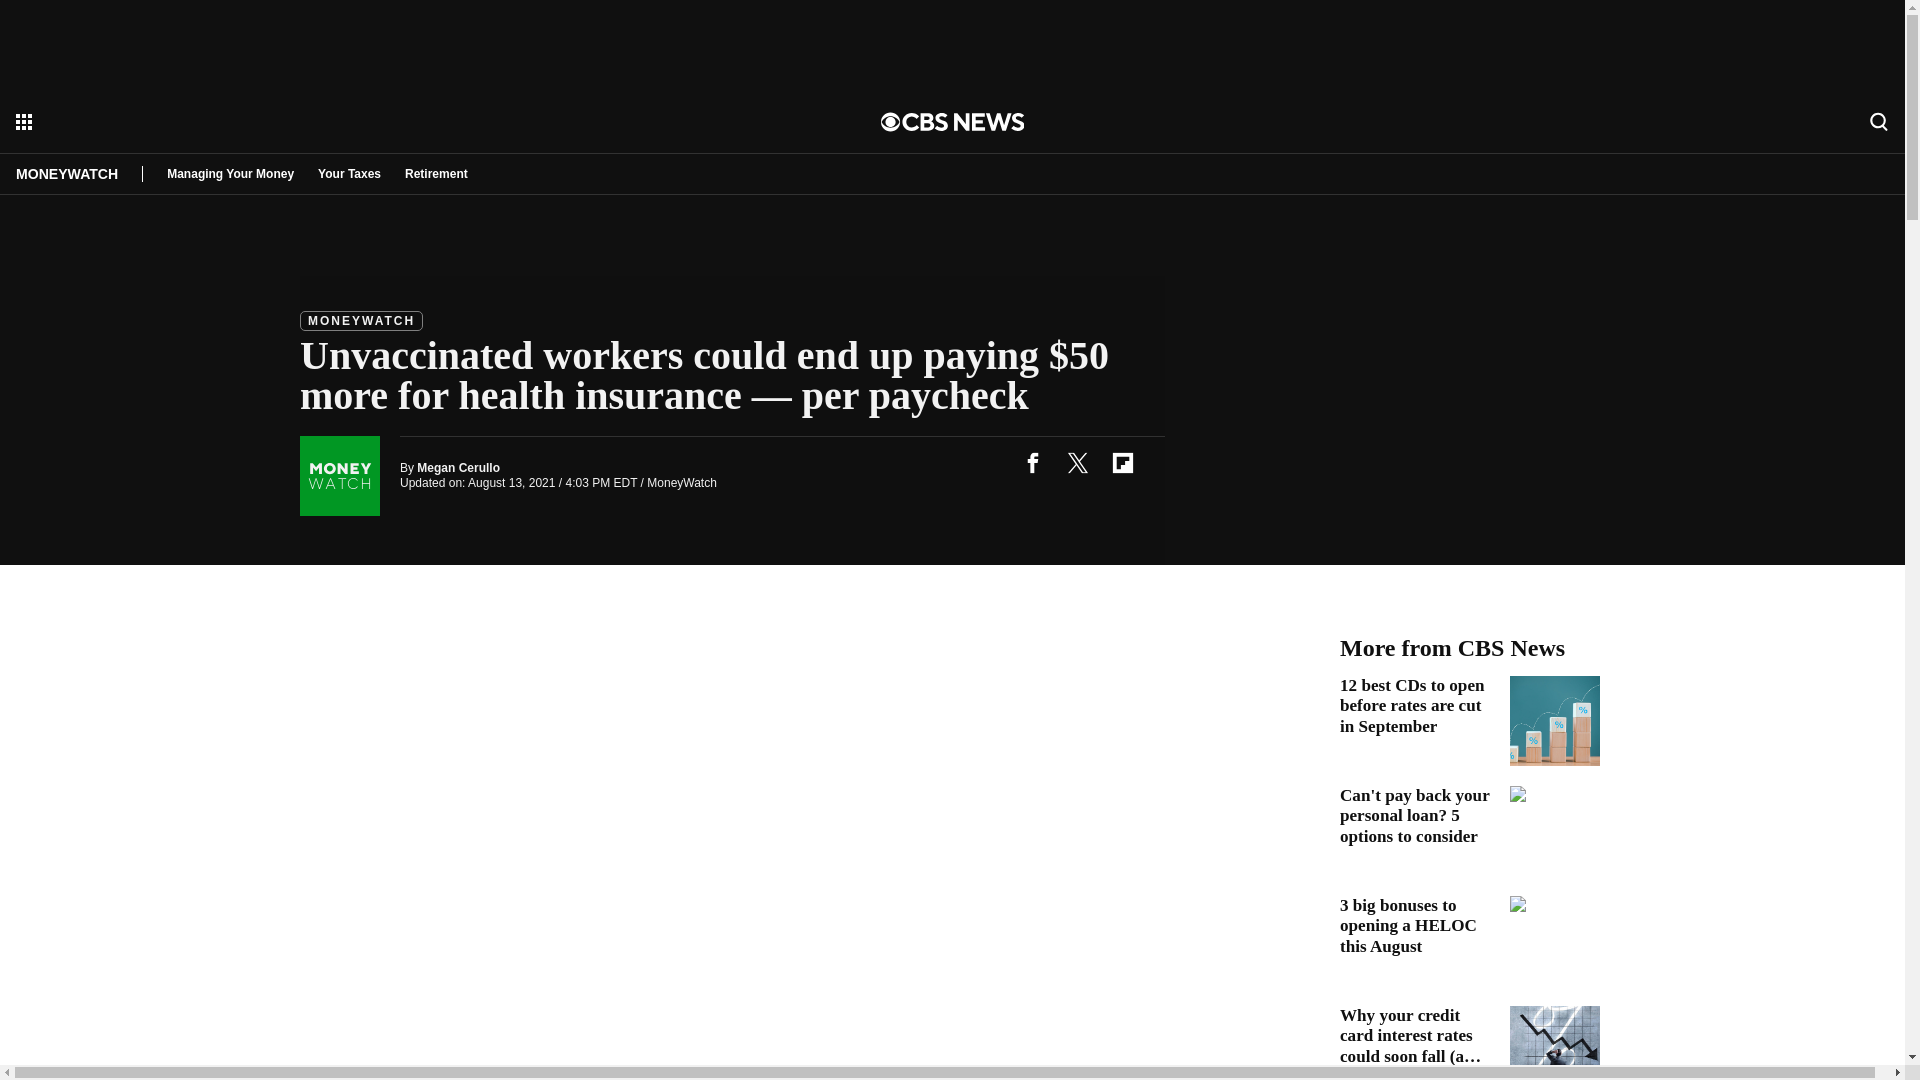  I want to click on twitter, so click(1077, 462).